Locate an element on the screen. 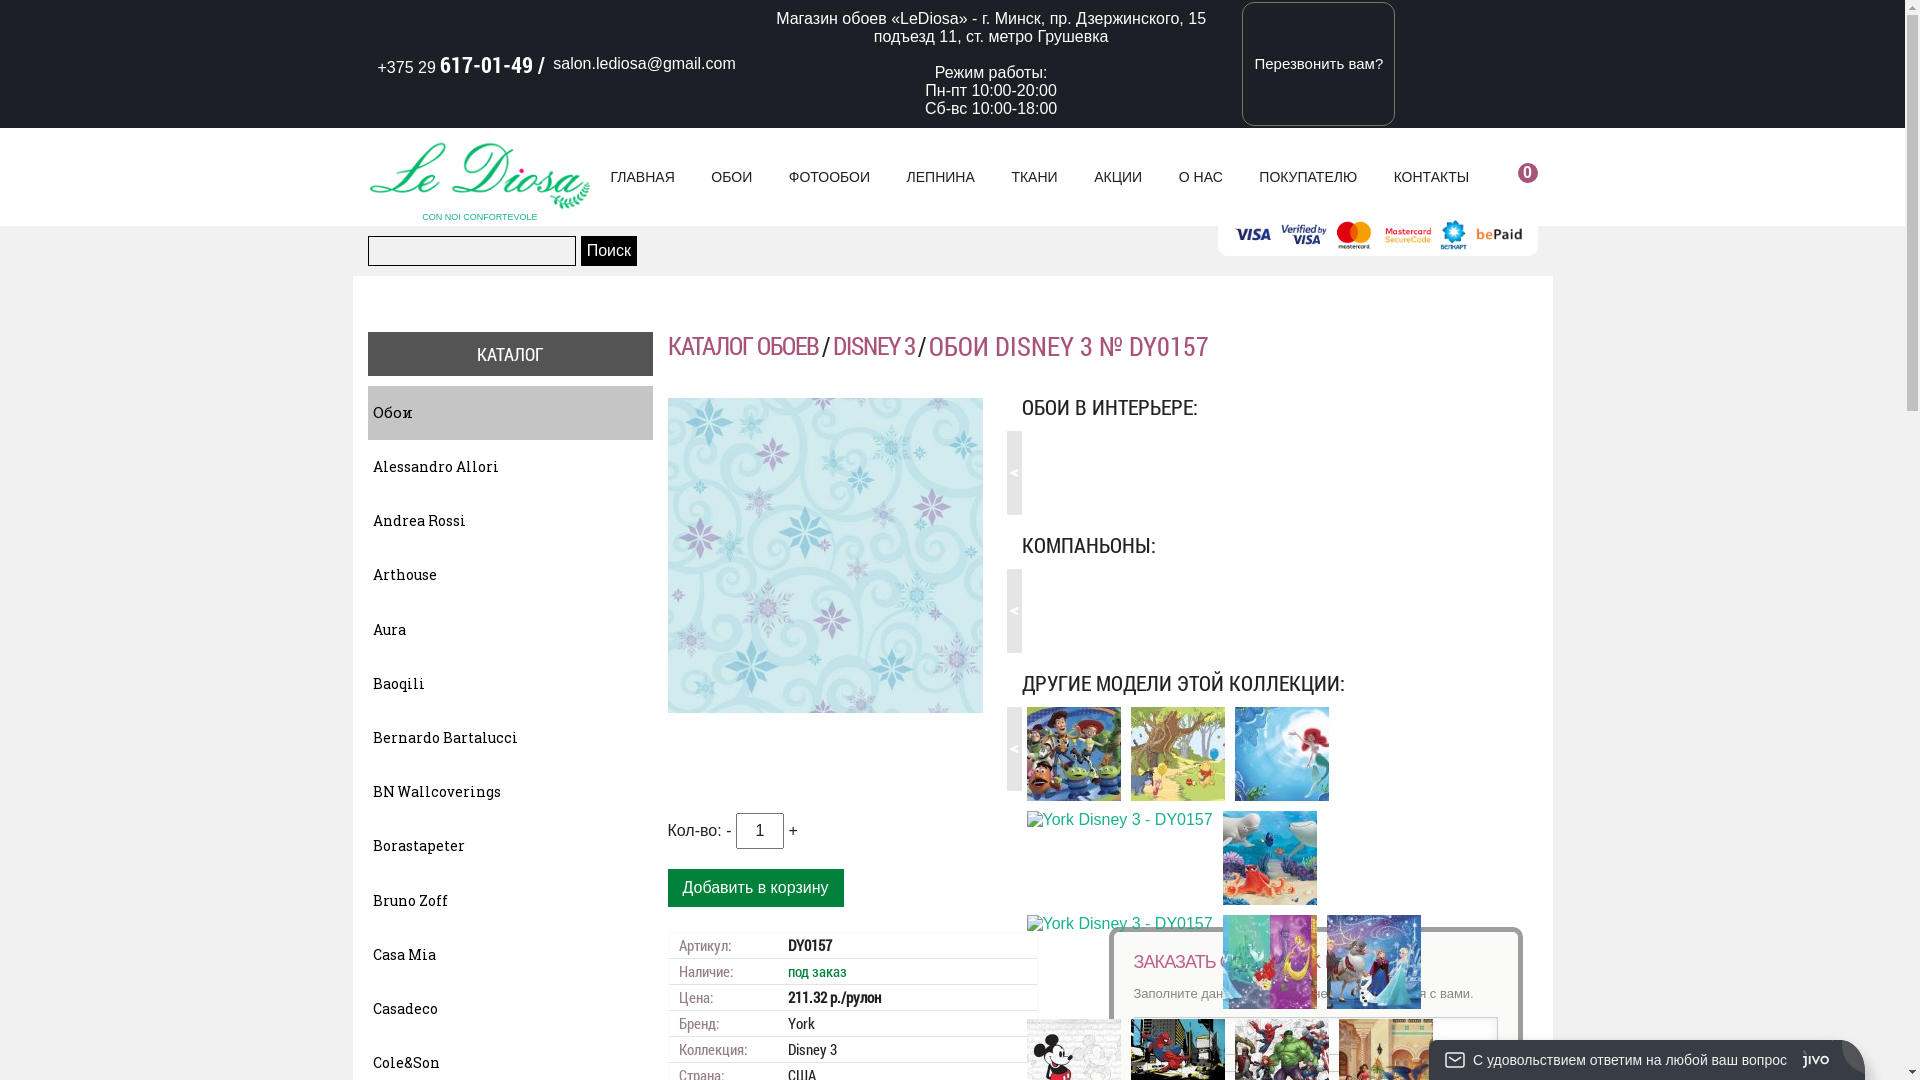  York Disney 3 - DY0157 is located at coordinates (1073, 754).